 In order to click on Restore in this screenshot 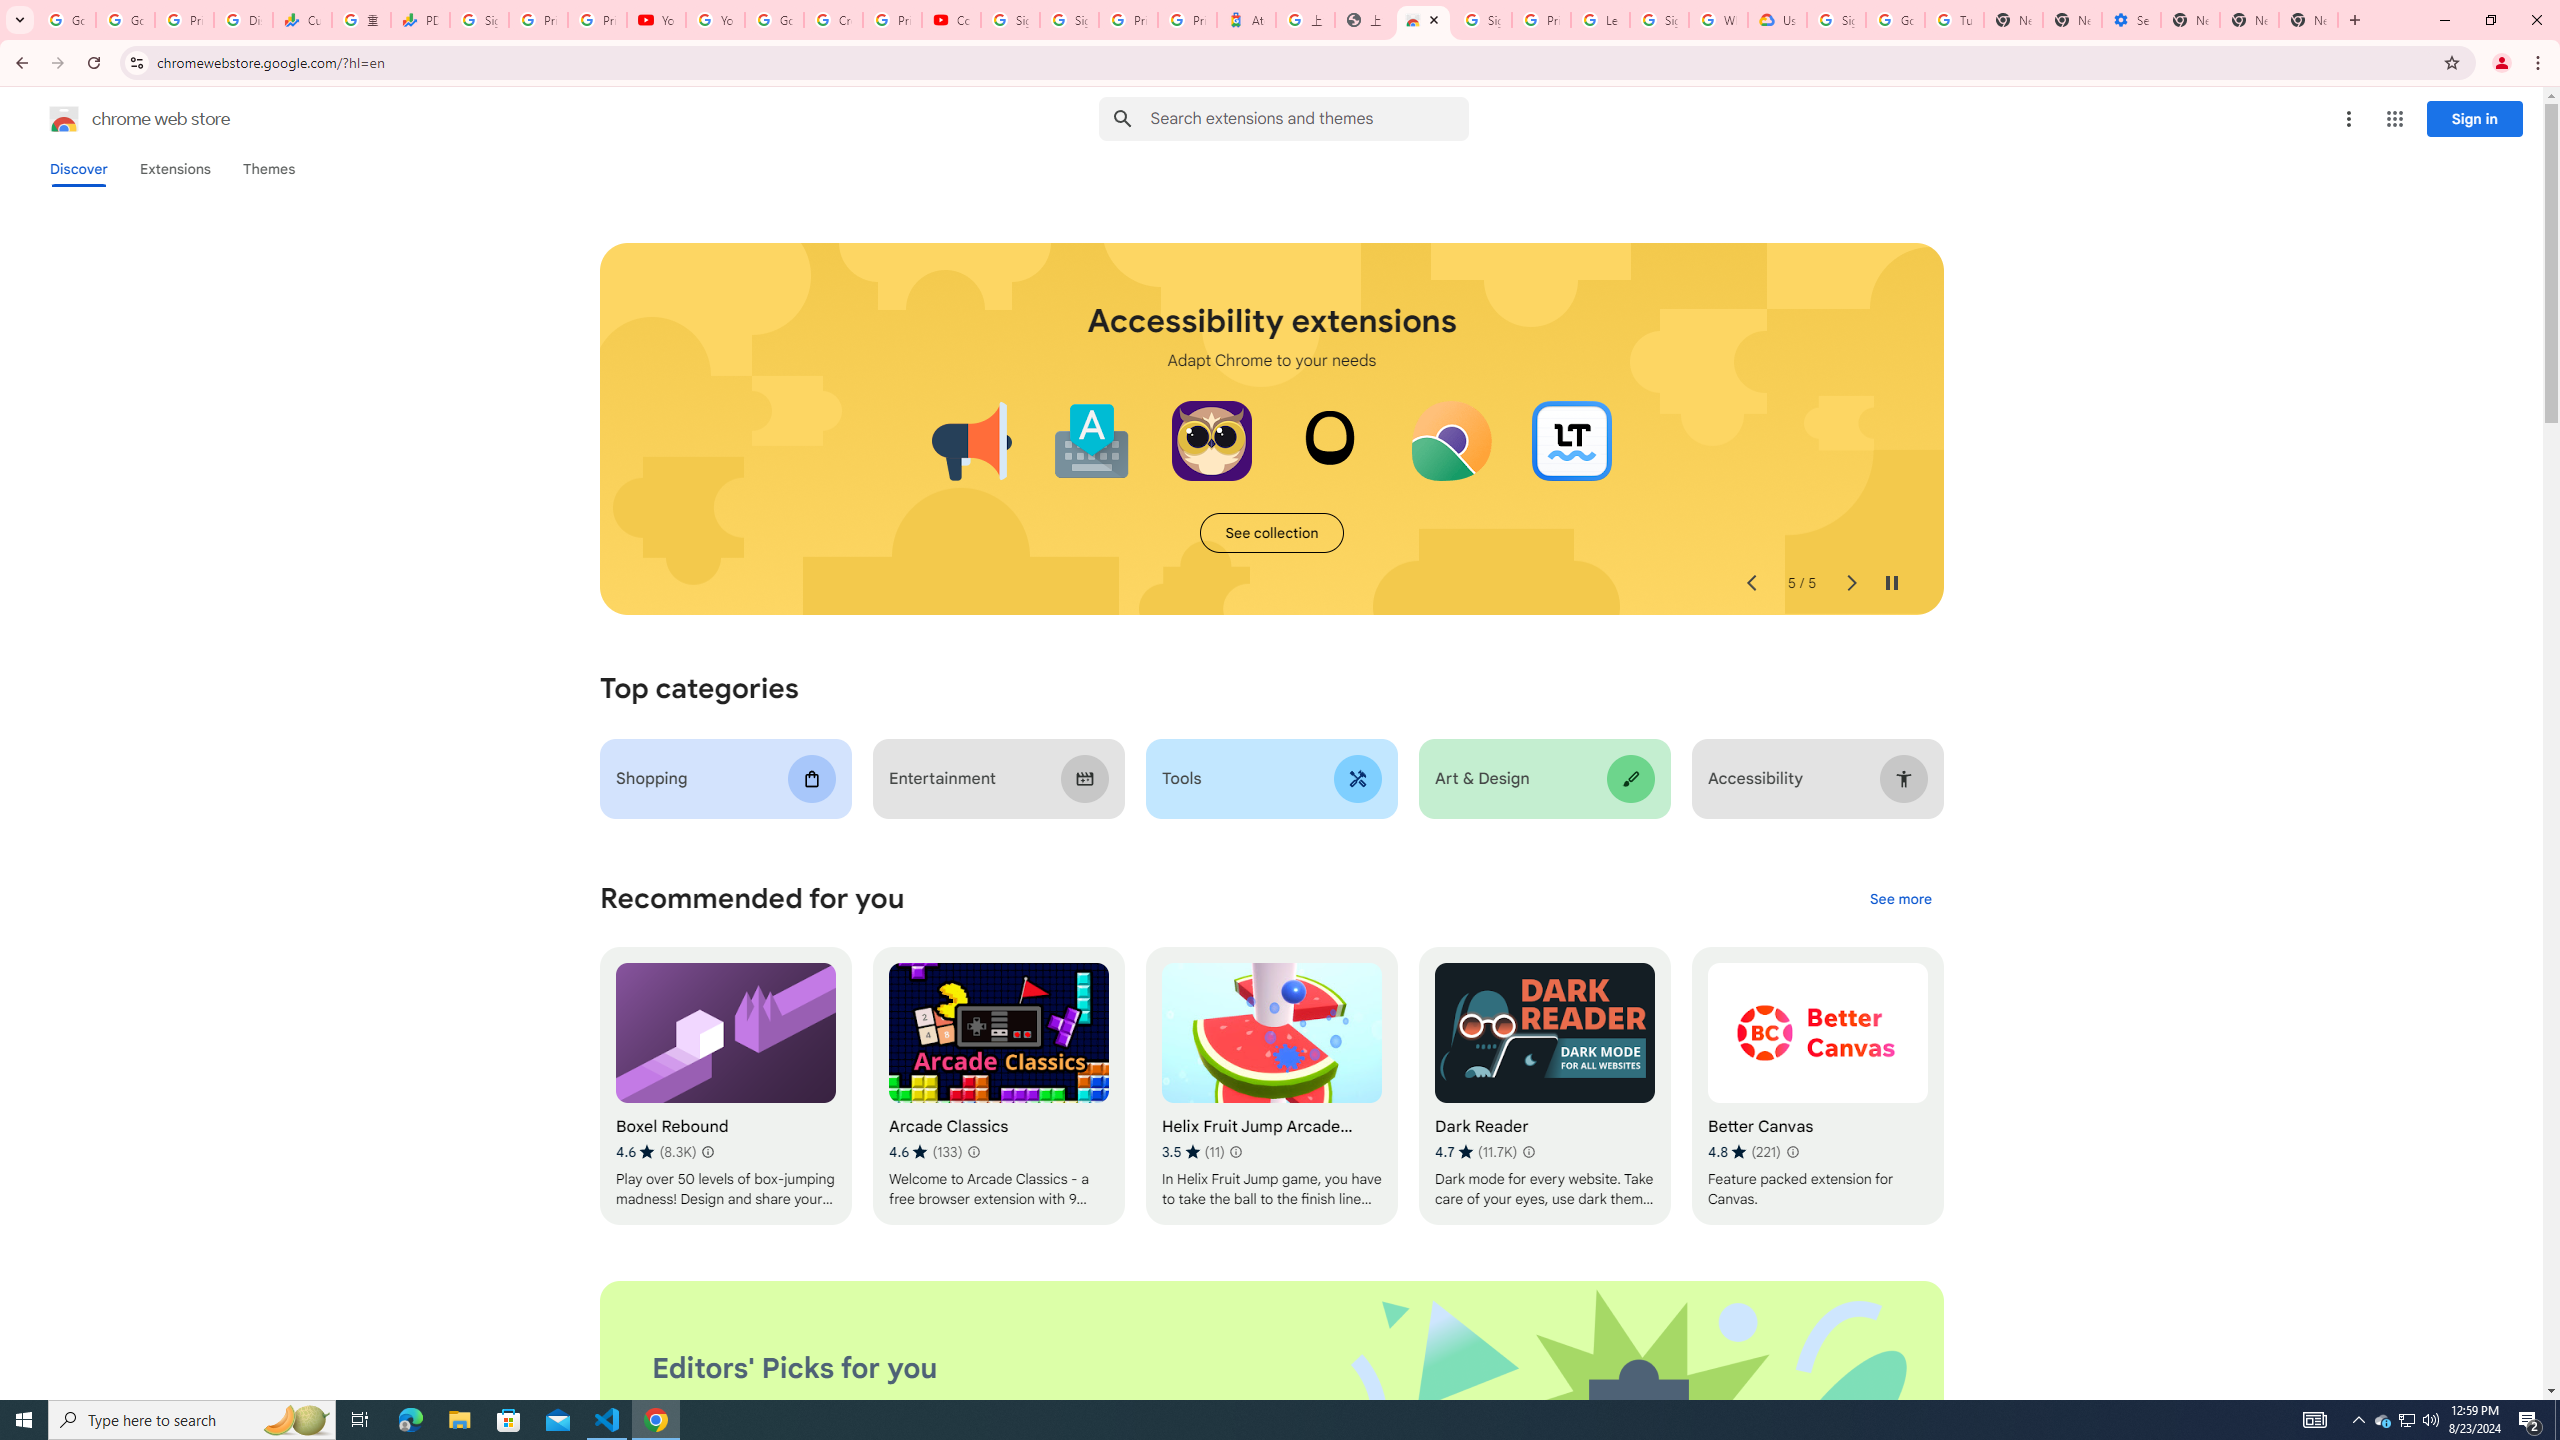, I will do `click(2490, 20)`.